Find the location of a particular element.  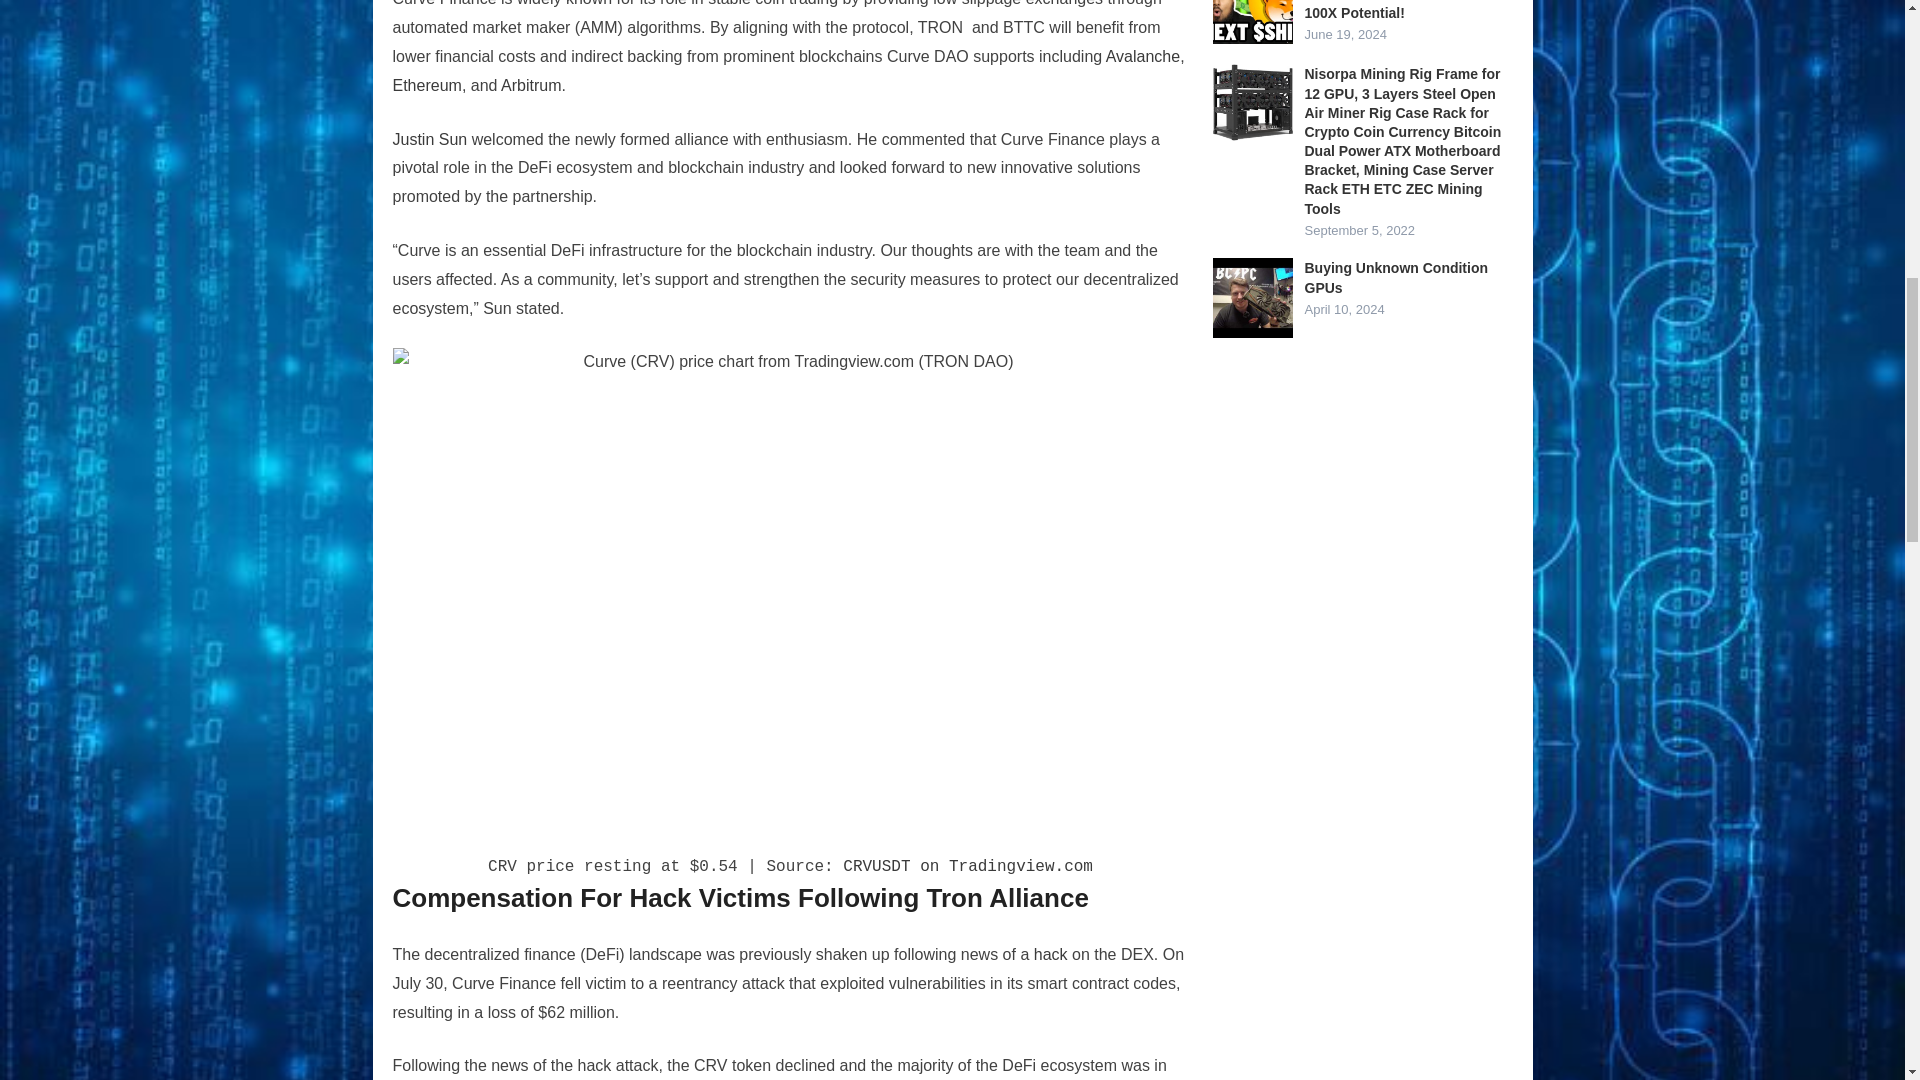

Justin Sun is located at coordinates (428, 138).